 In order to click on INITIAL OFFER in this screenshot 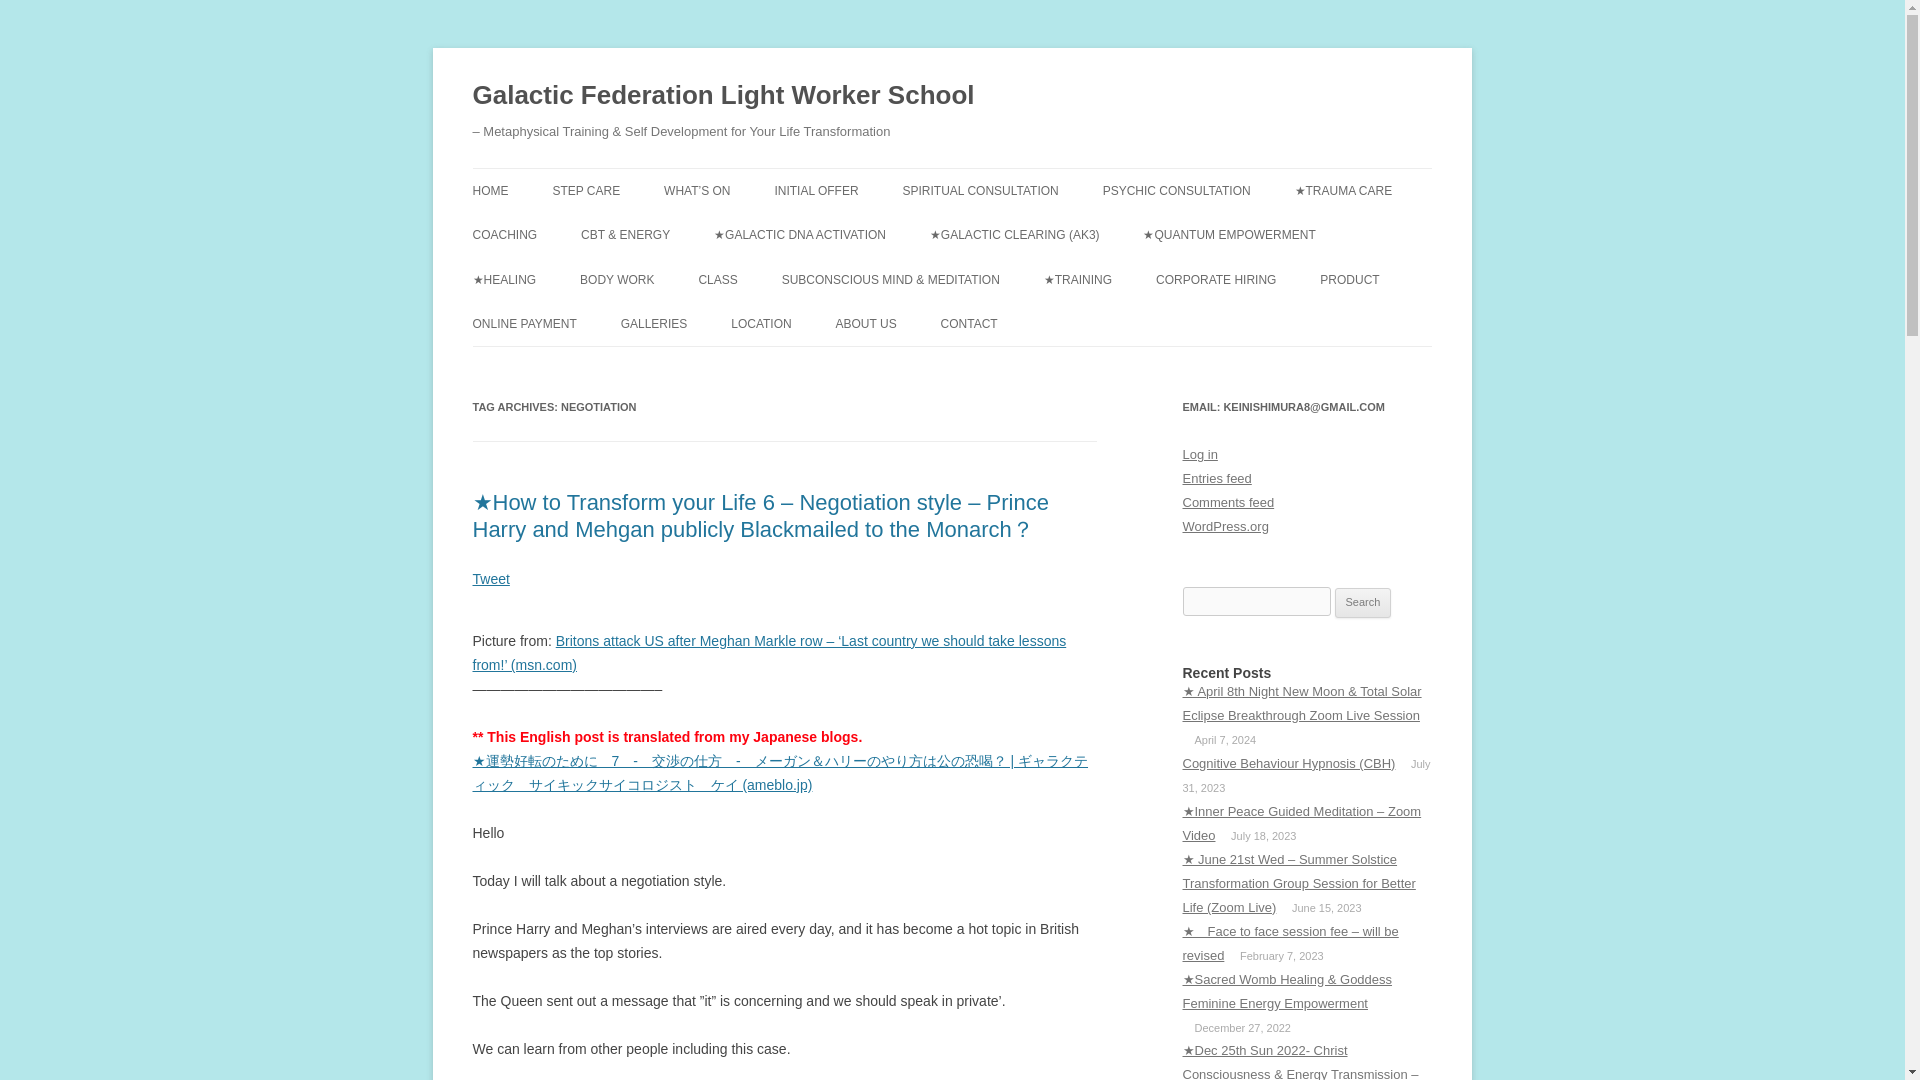, I will do `click(816, 190)`.